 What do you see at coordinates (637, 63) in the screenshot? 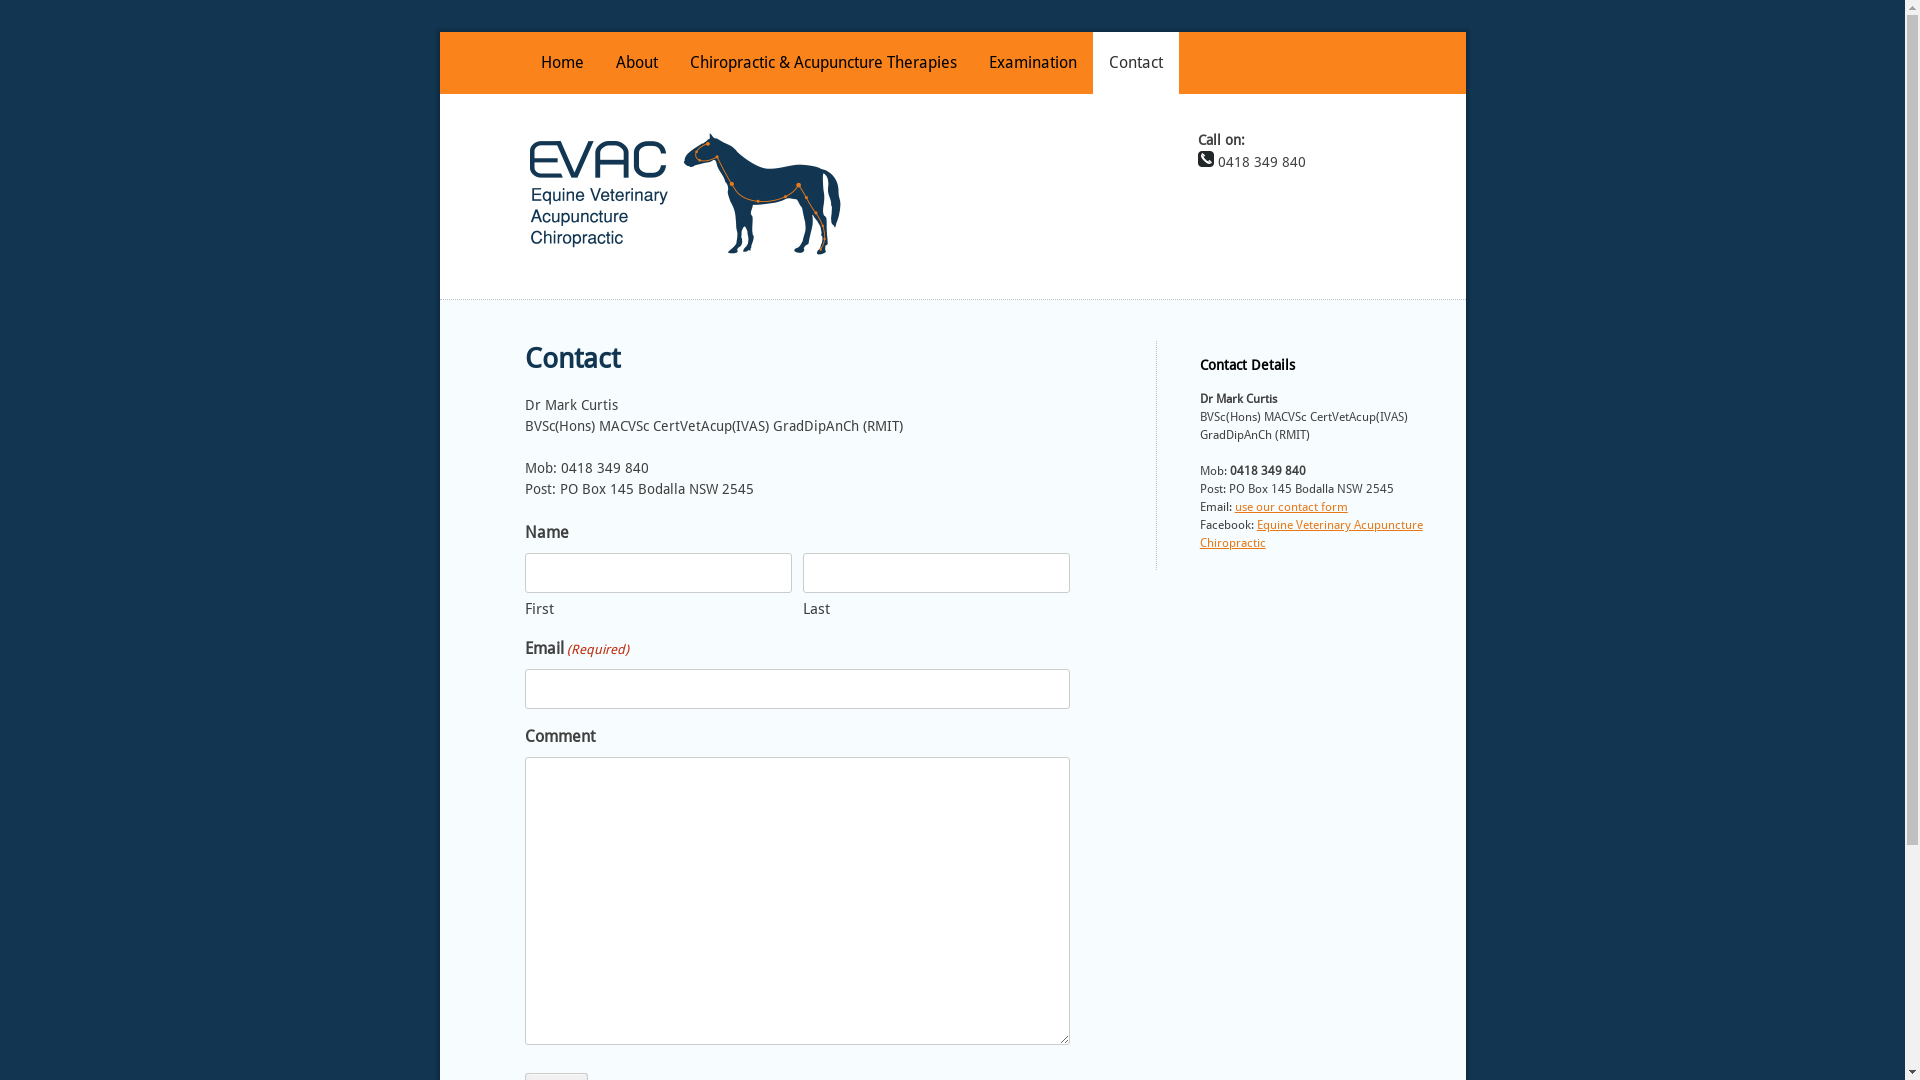
I see `About` at bounding box center [637, 63].